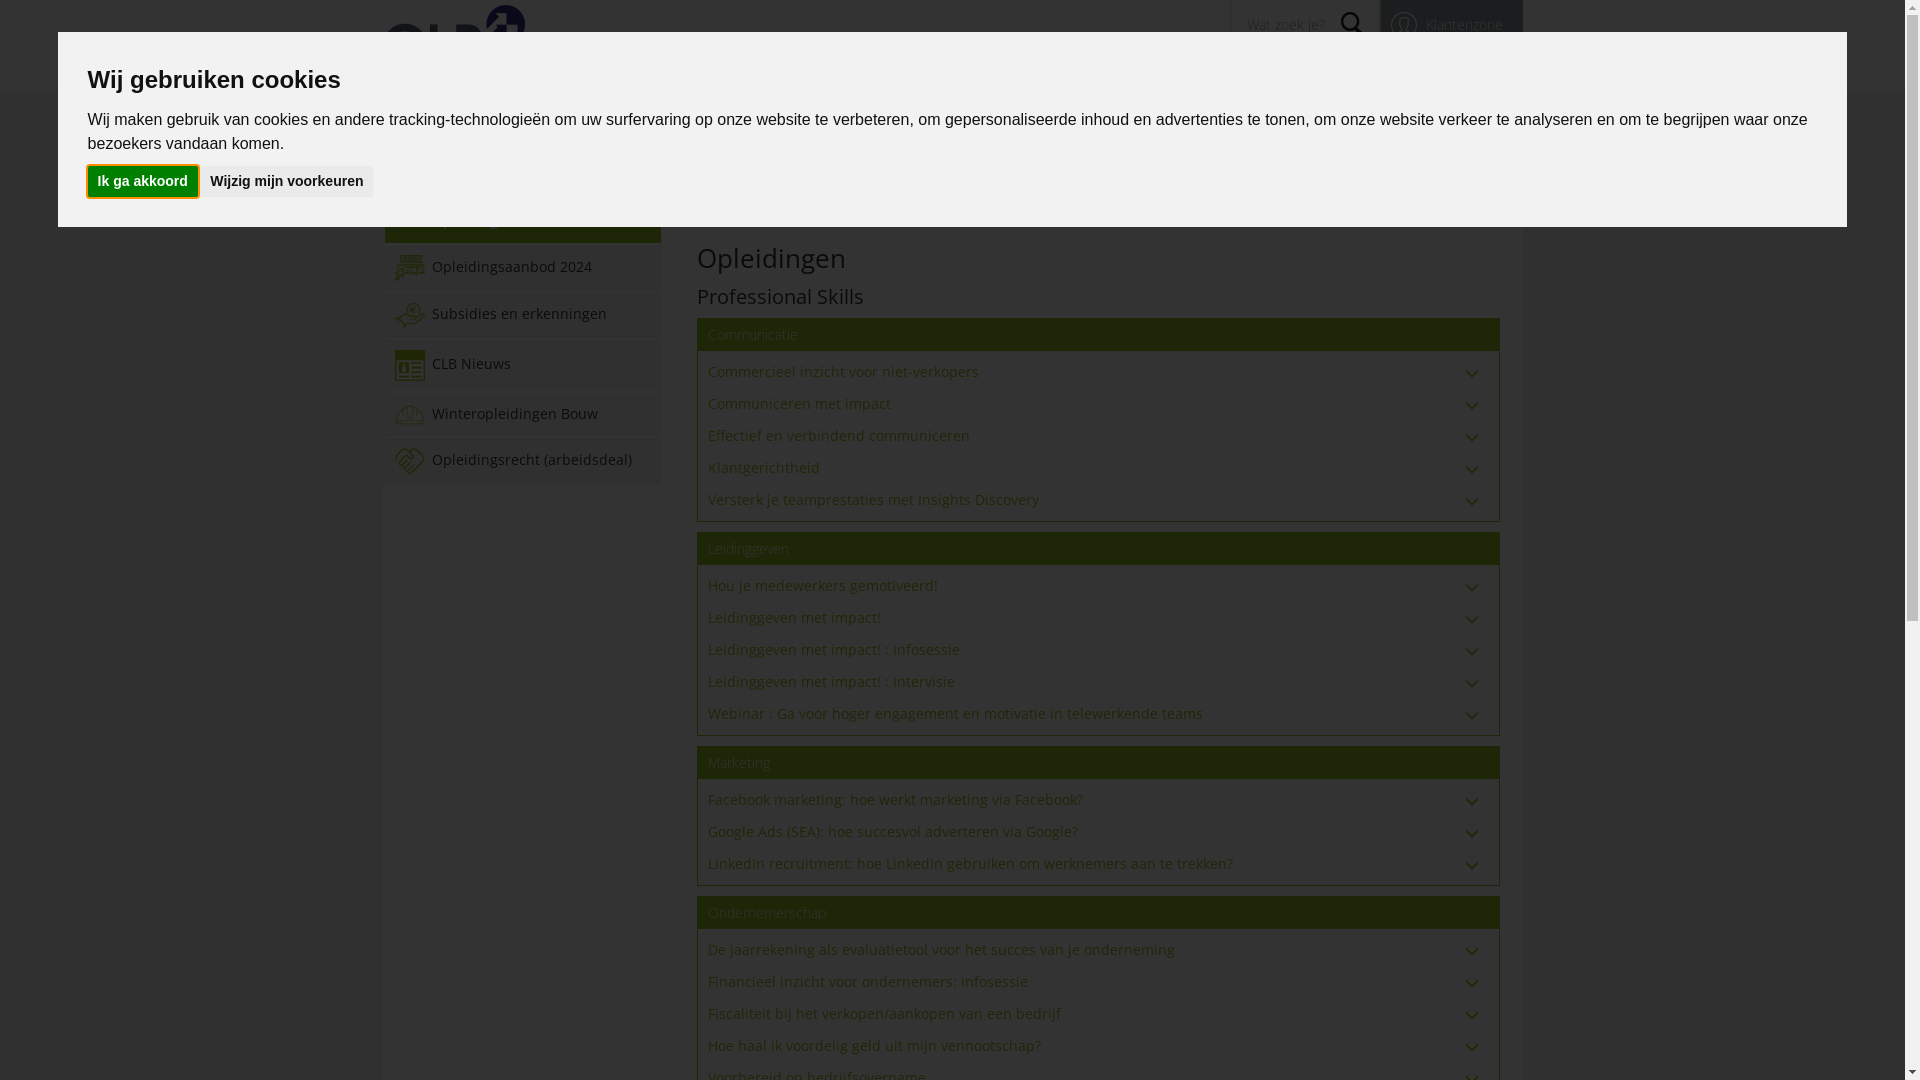 The width and height of the screenshot is (1920, 1080). I want to click on Onze partners, so click(1477, 70).